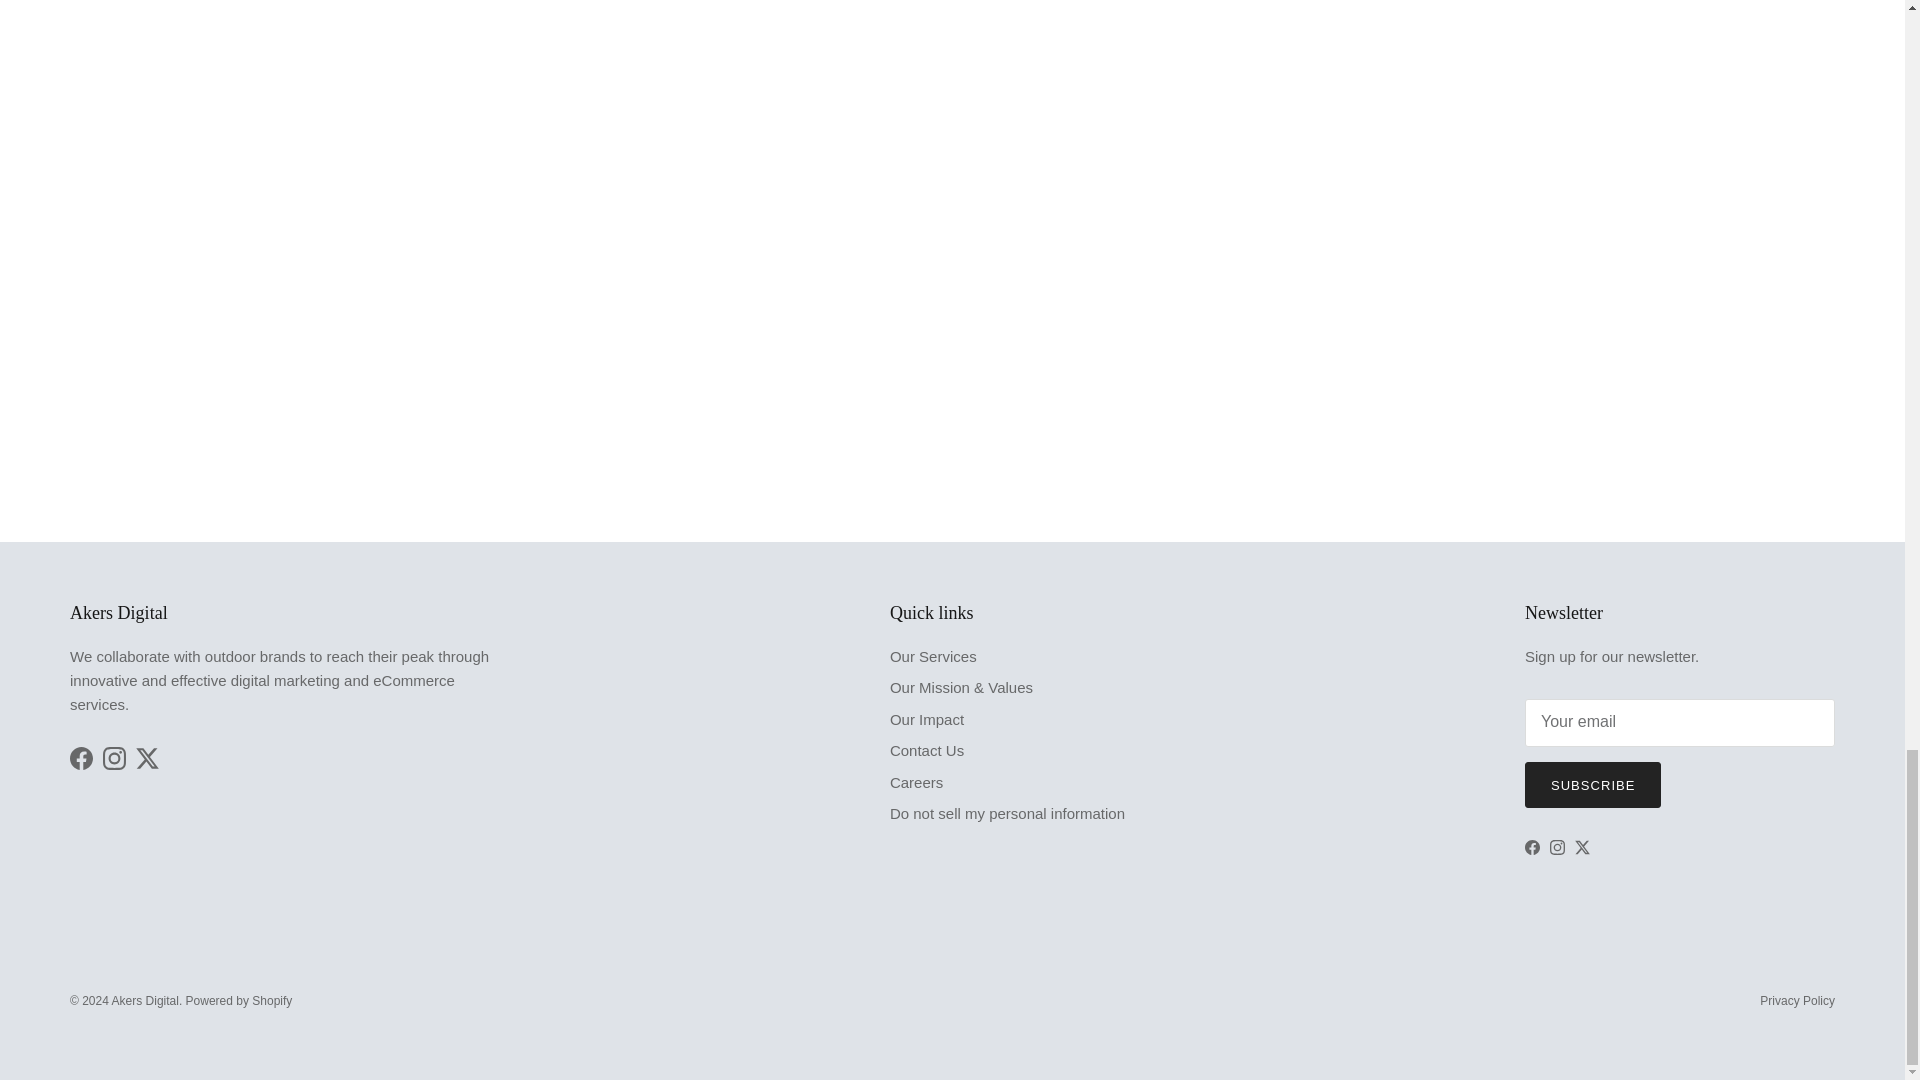 This screenshot has height=1080, width=1920. I want to click on Akers Digital on Twitter, so click(148, 758).